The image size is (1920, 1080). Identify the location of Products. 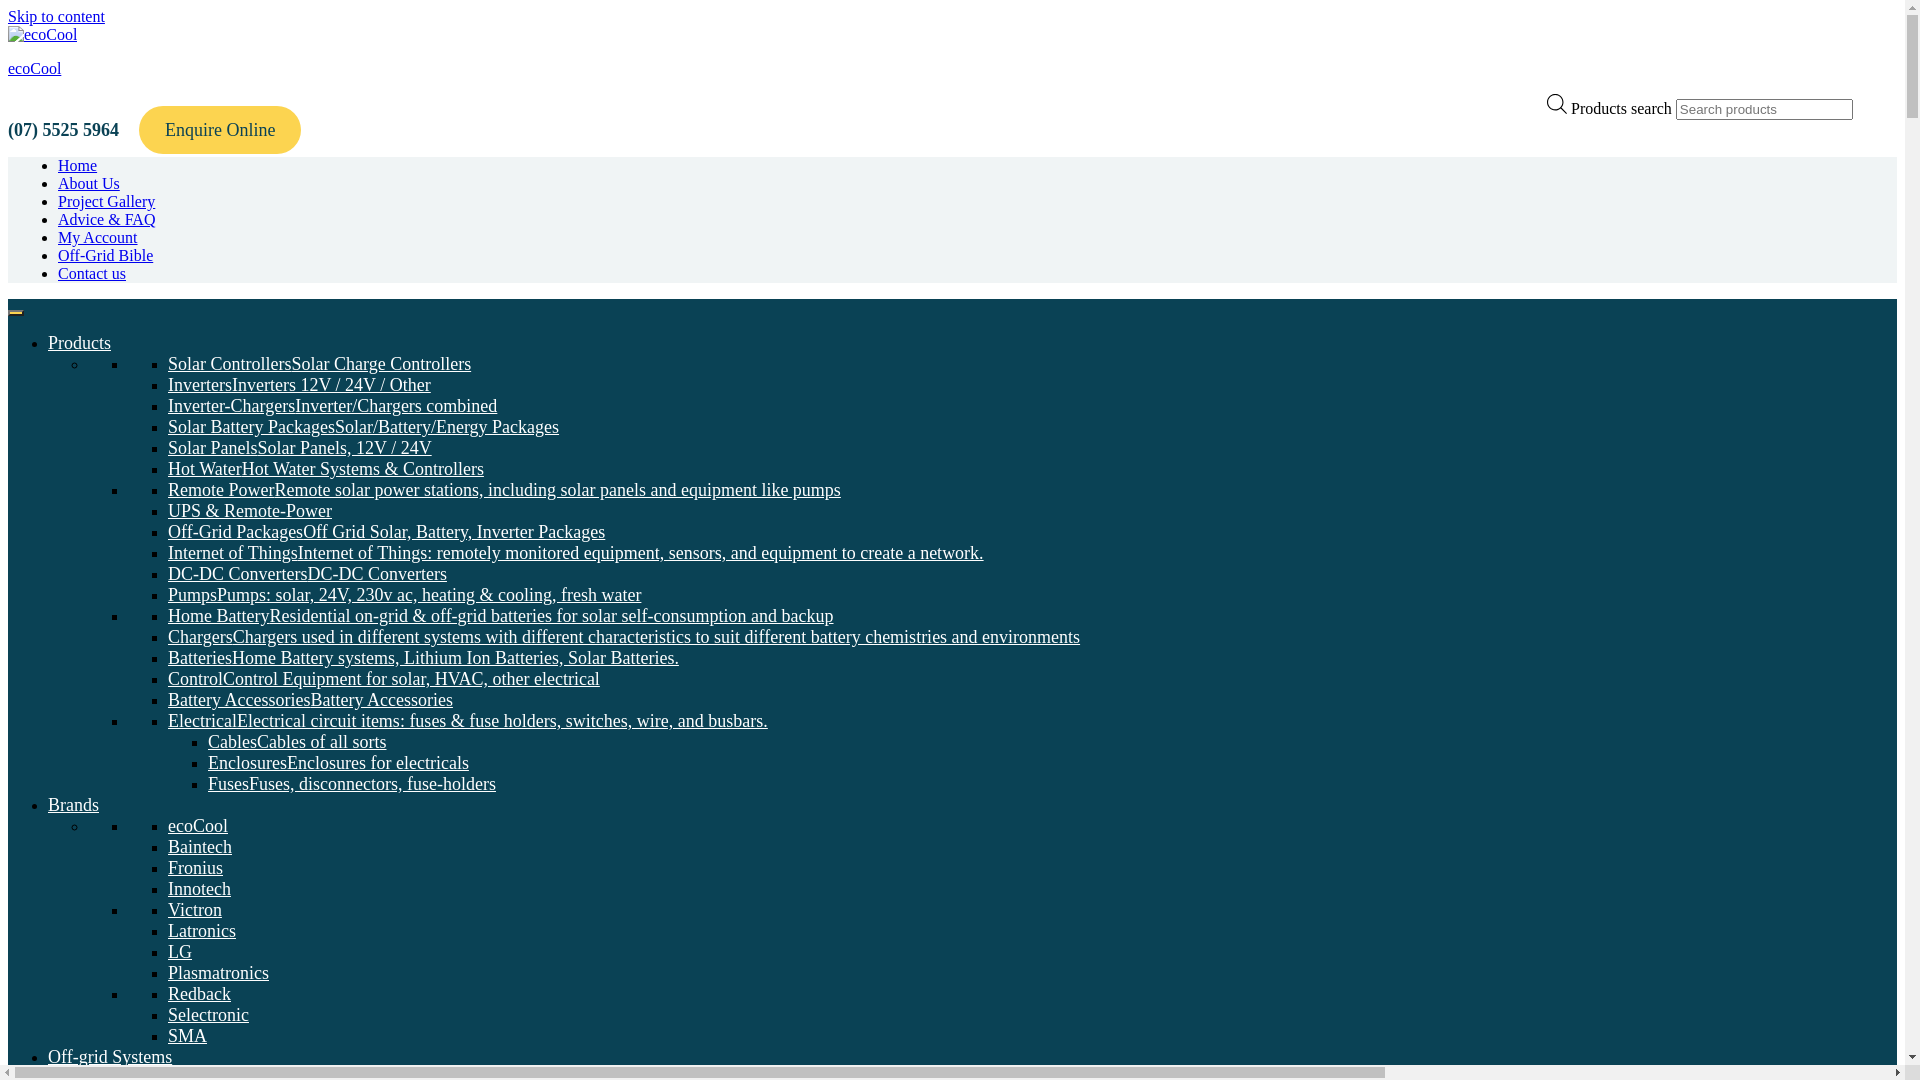
(80, 343).